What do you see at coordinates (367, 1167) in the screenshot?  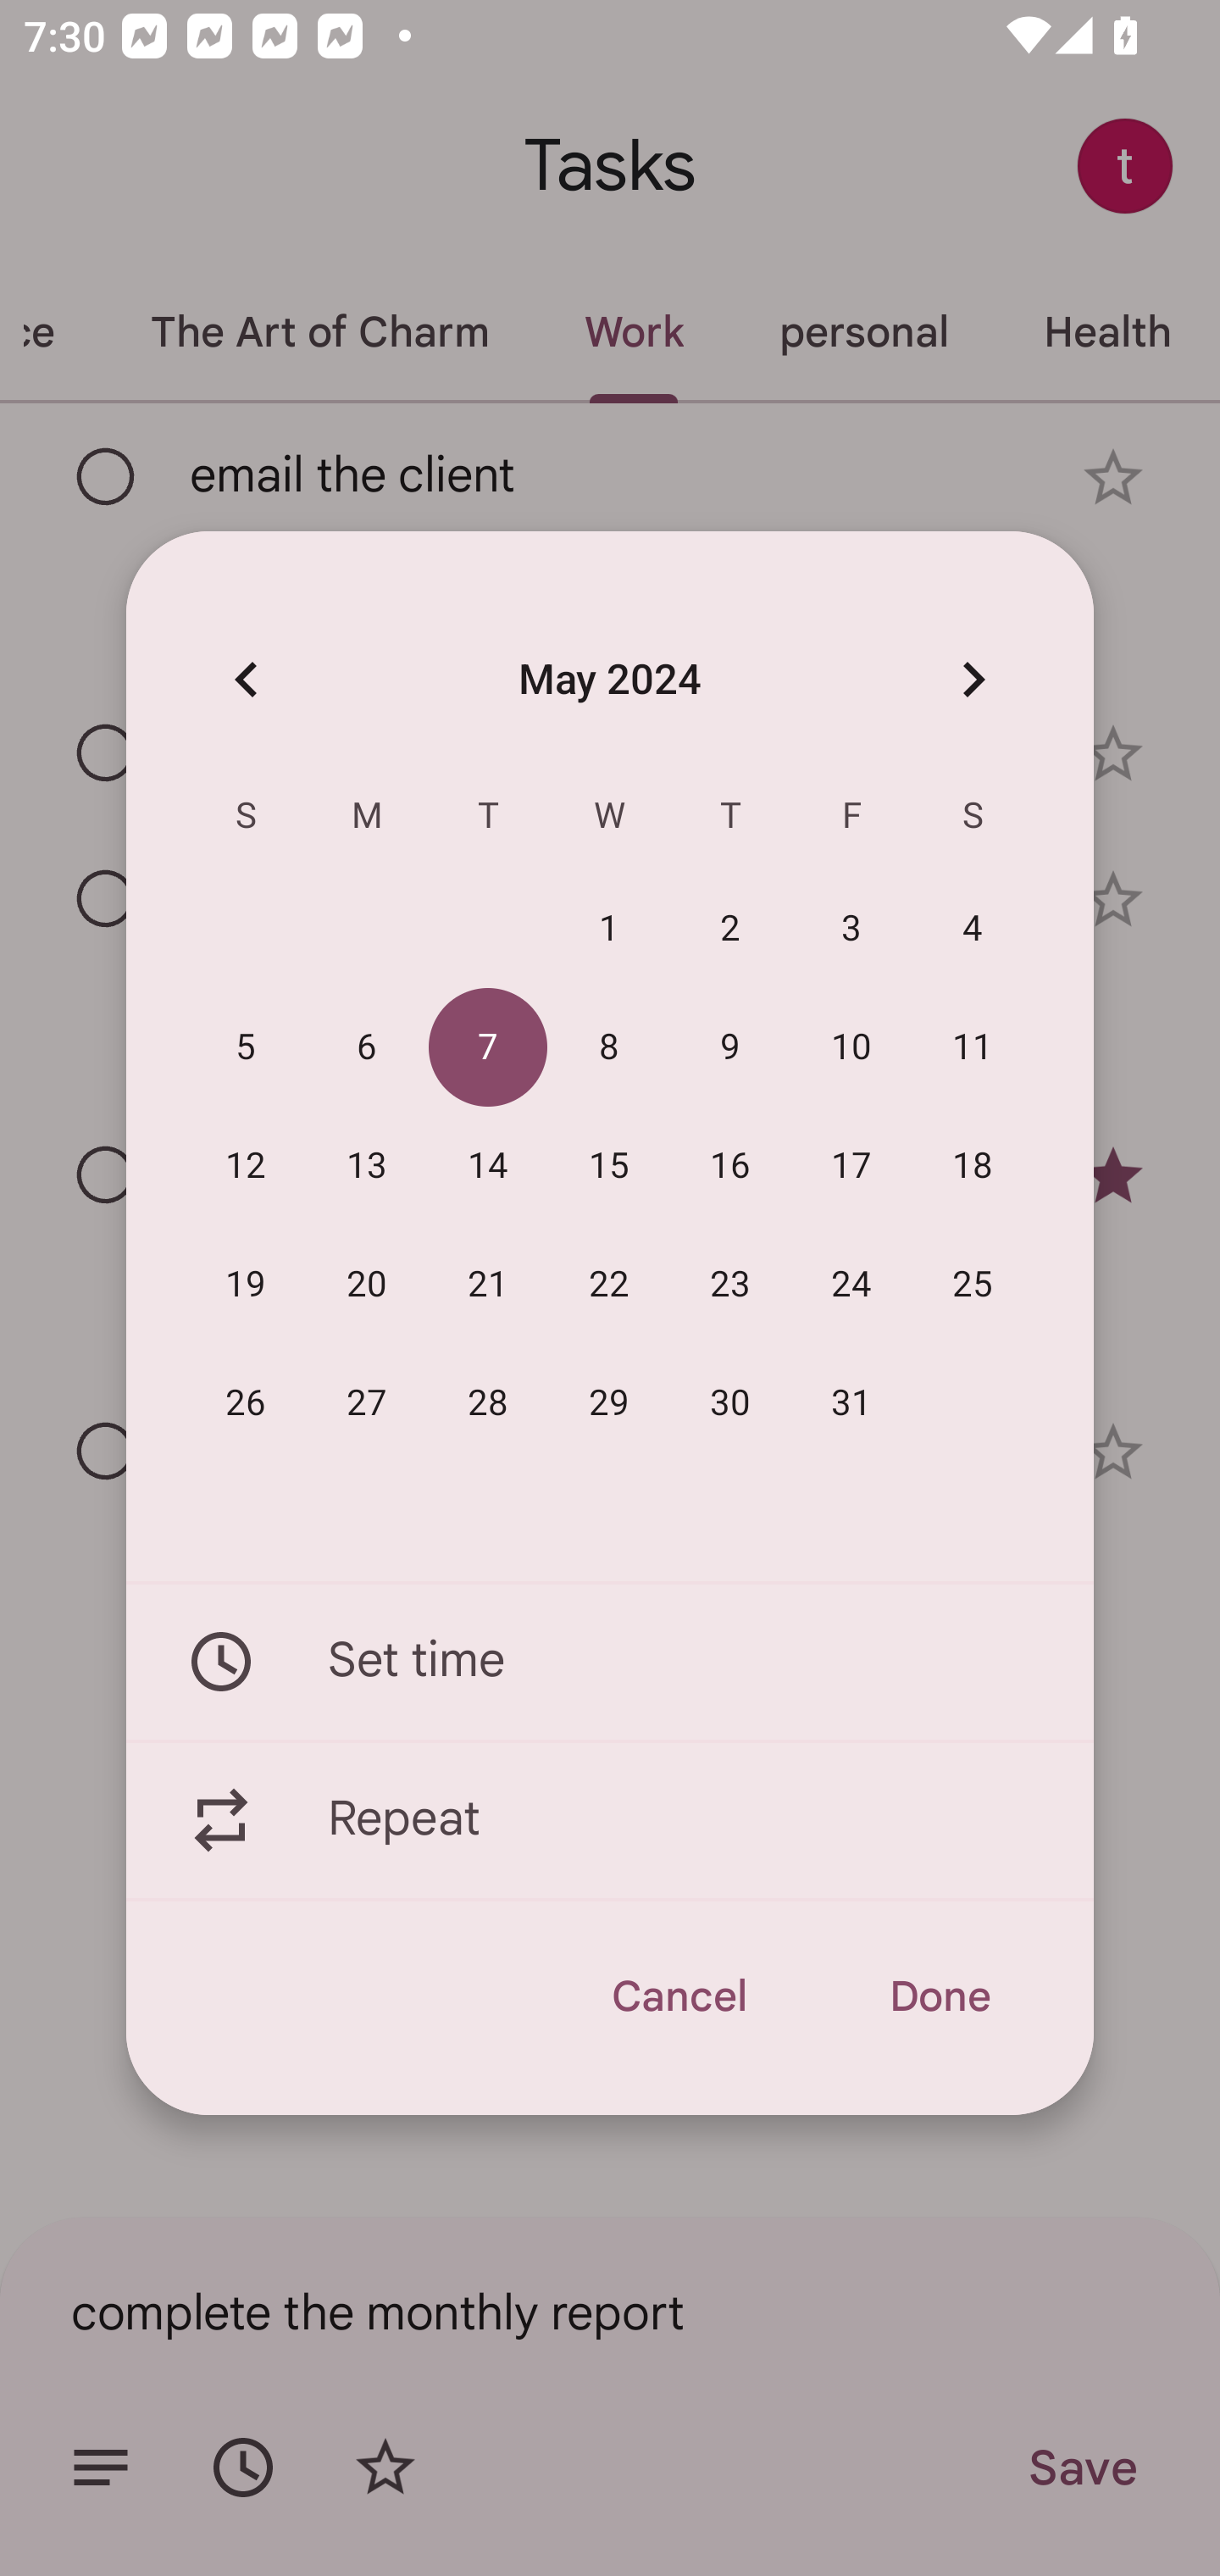 I see `13 13 May 2024` at bounding box center [367, 1167].